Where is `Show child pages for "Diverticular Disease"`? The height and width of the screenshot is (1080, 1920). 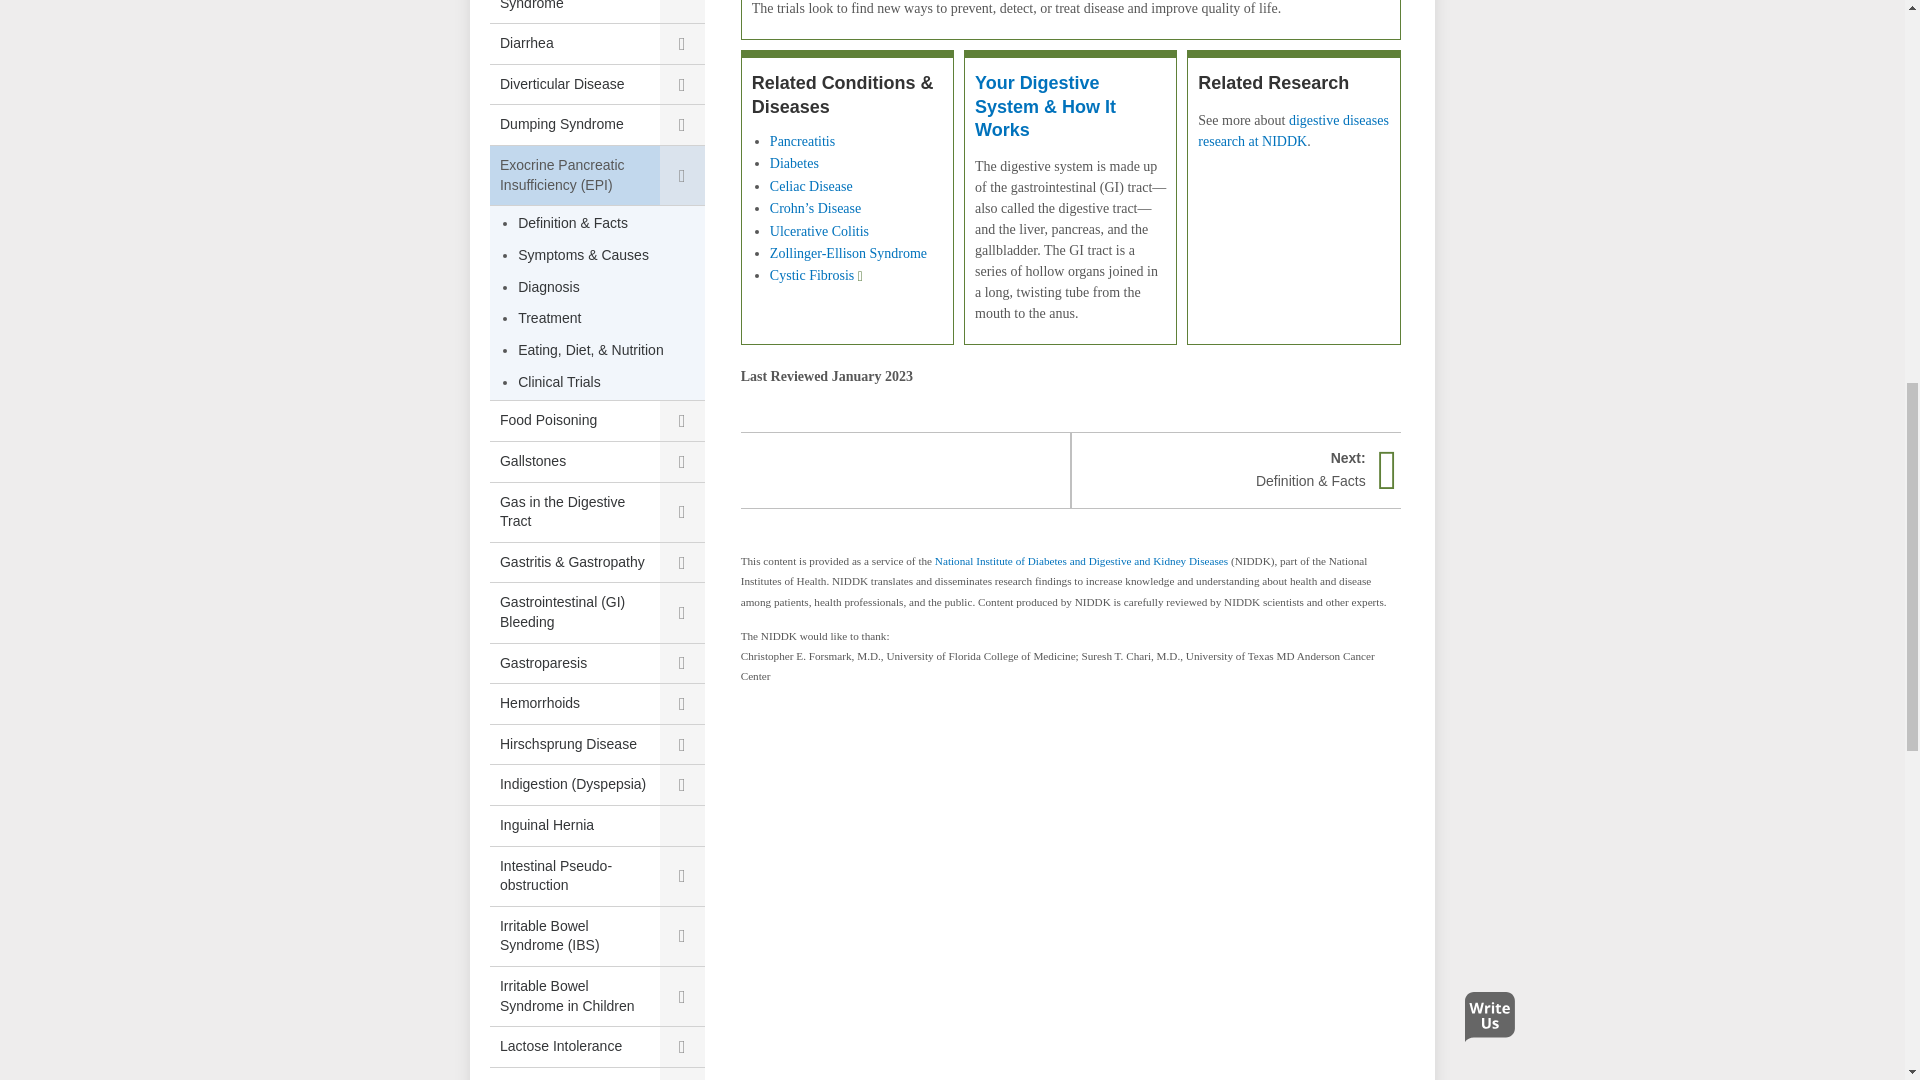 Show child pages for "Diverticular Disease" is located at coordinates (682, 84).